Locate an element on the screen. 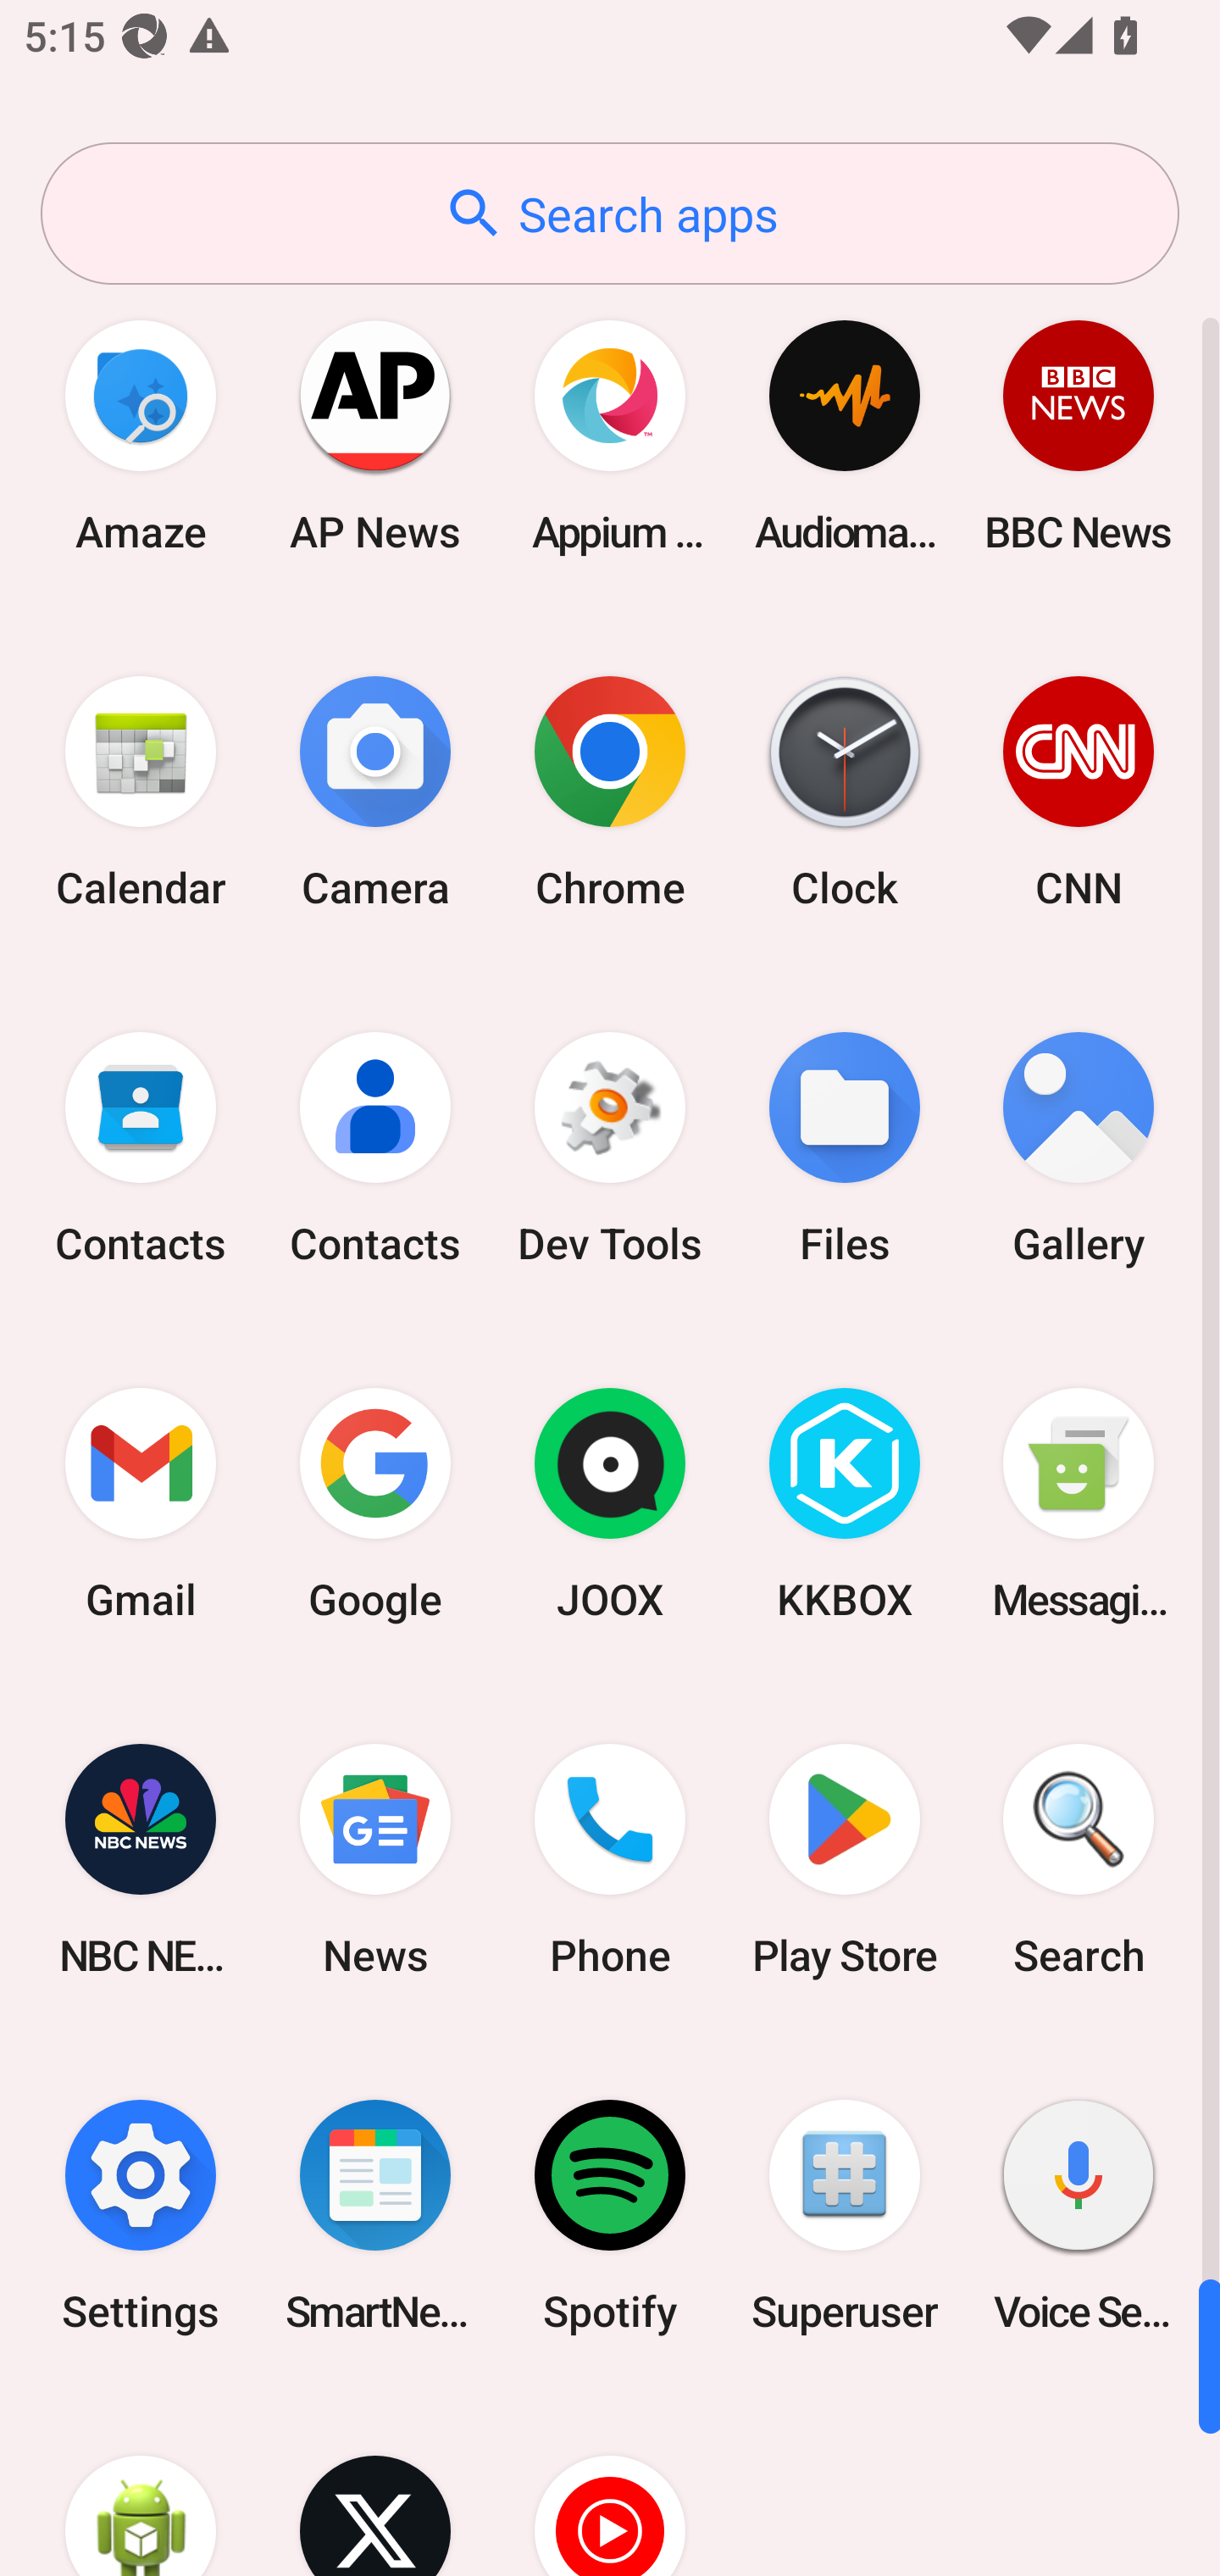  Spotify is located at coordinates (610, 2215).